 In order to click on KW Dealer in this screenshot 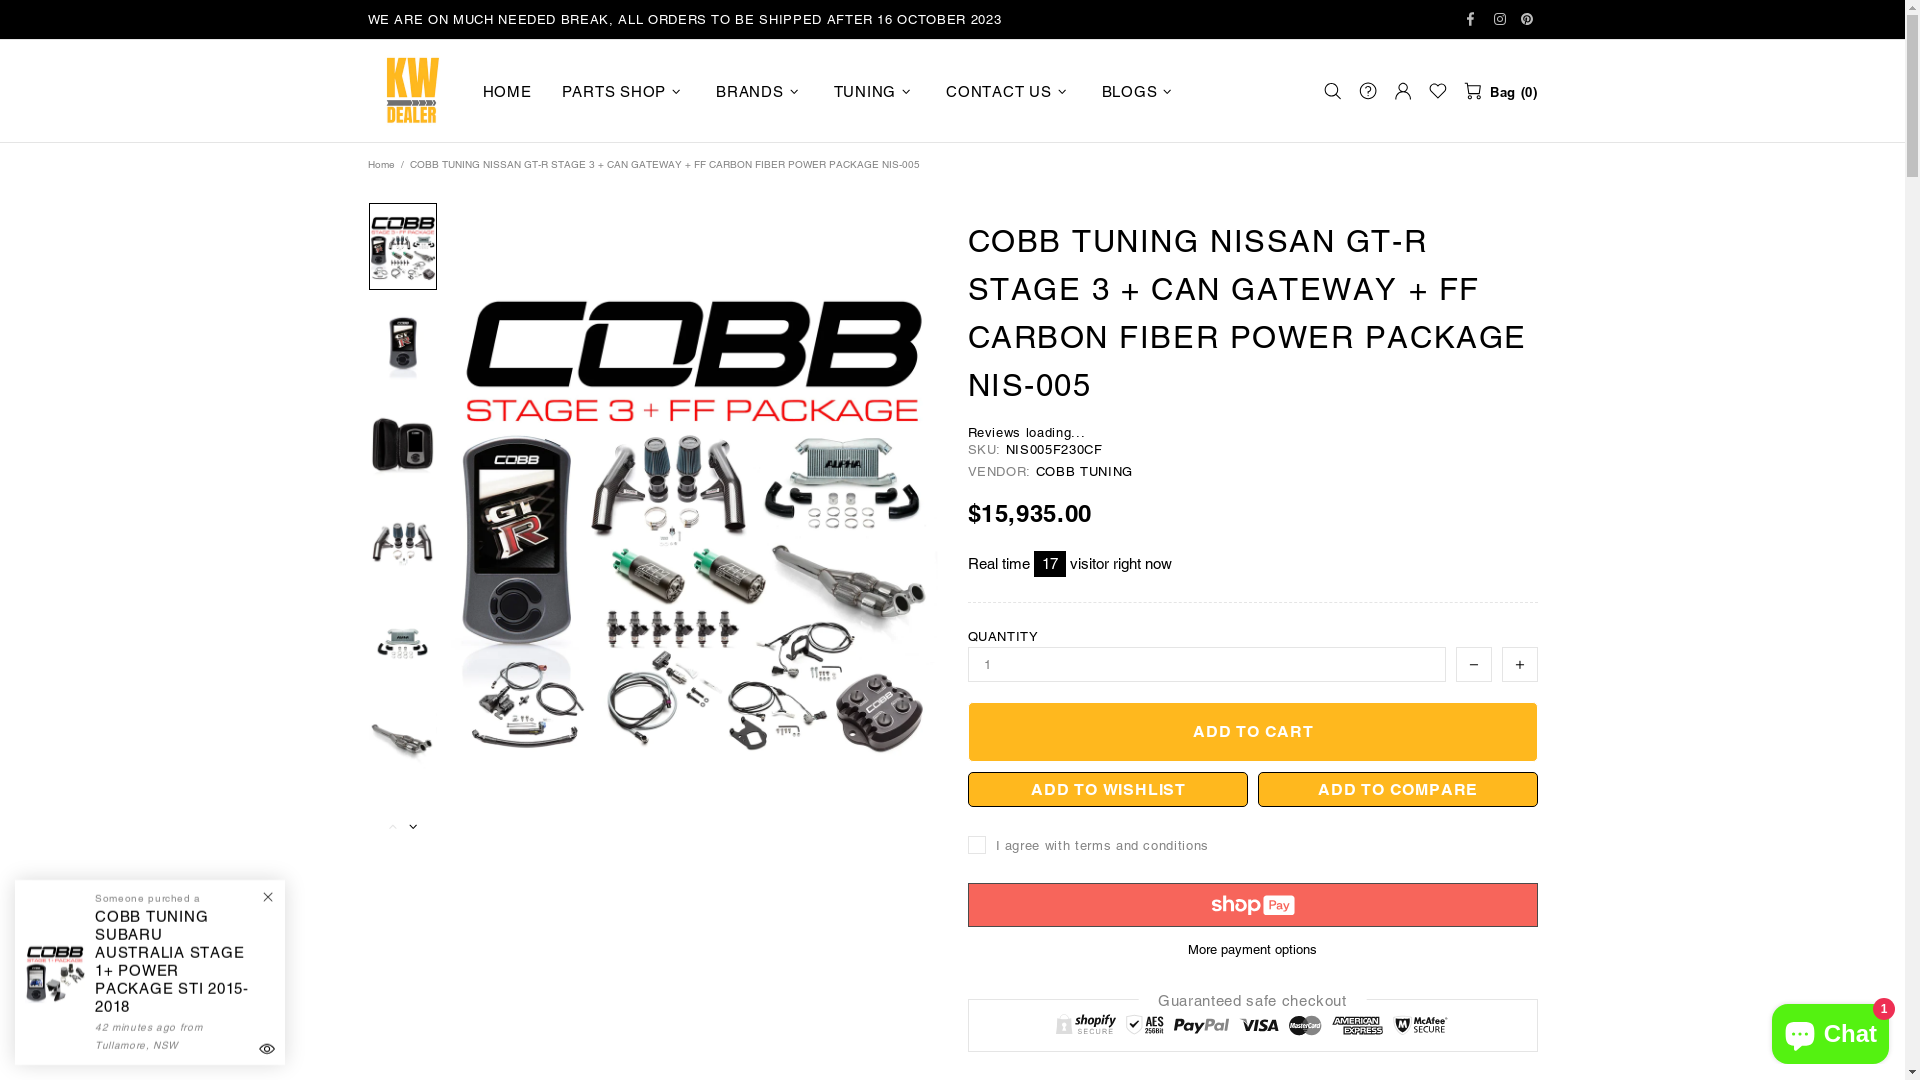, I will do `click(413, 91)`.